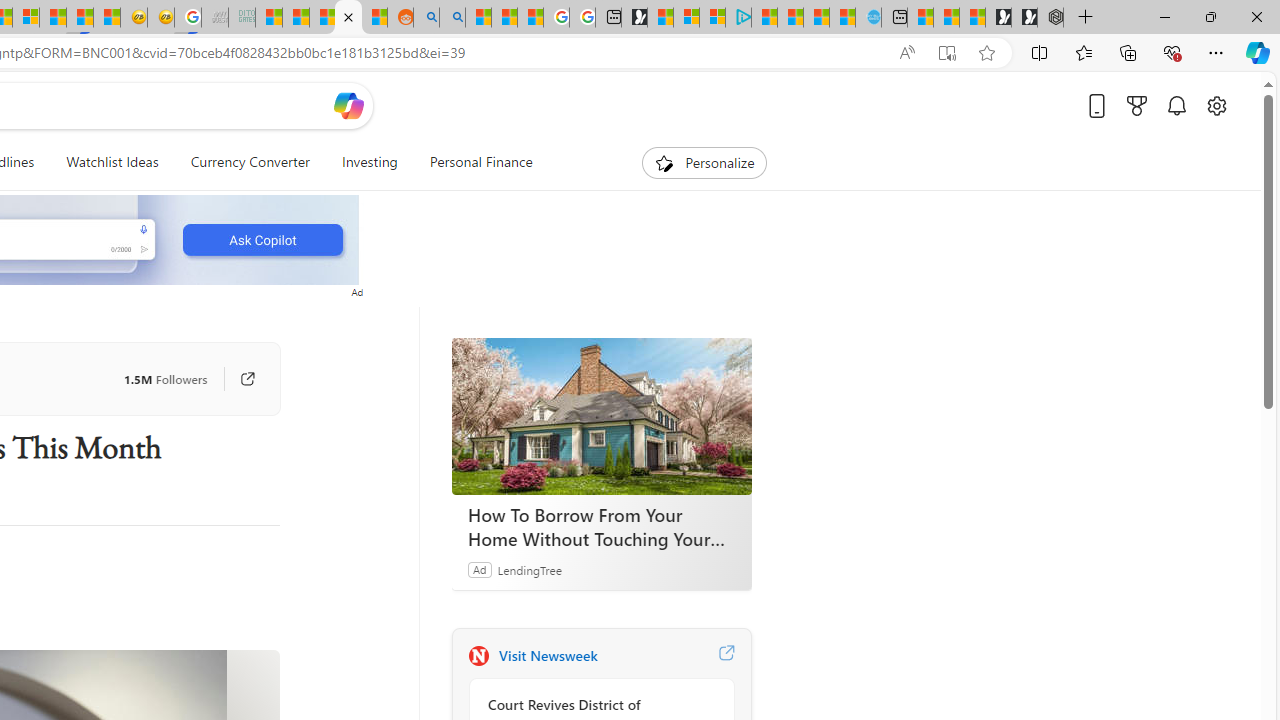 The image size is (1280, 720). I want to click on Currency Converter, so click(249, 162).